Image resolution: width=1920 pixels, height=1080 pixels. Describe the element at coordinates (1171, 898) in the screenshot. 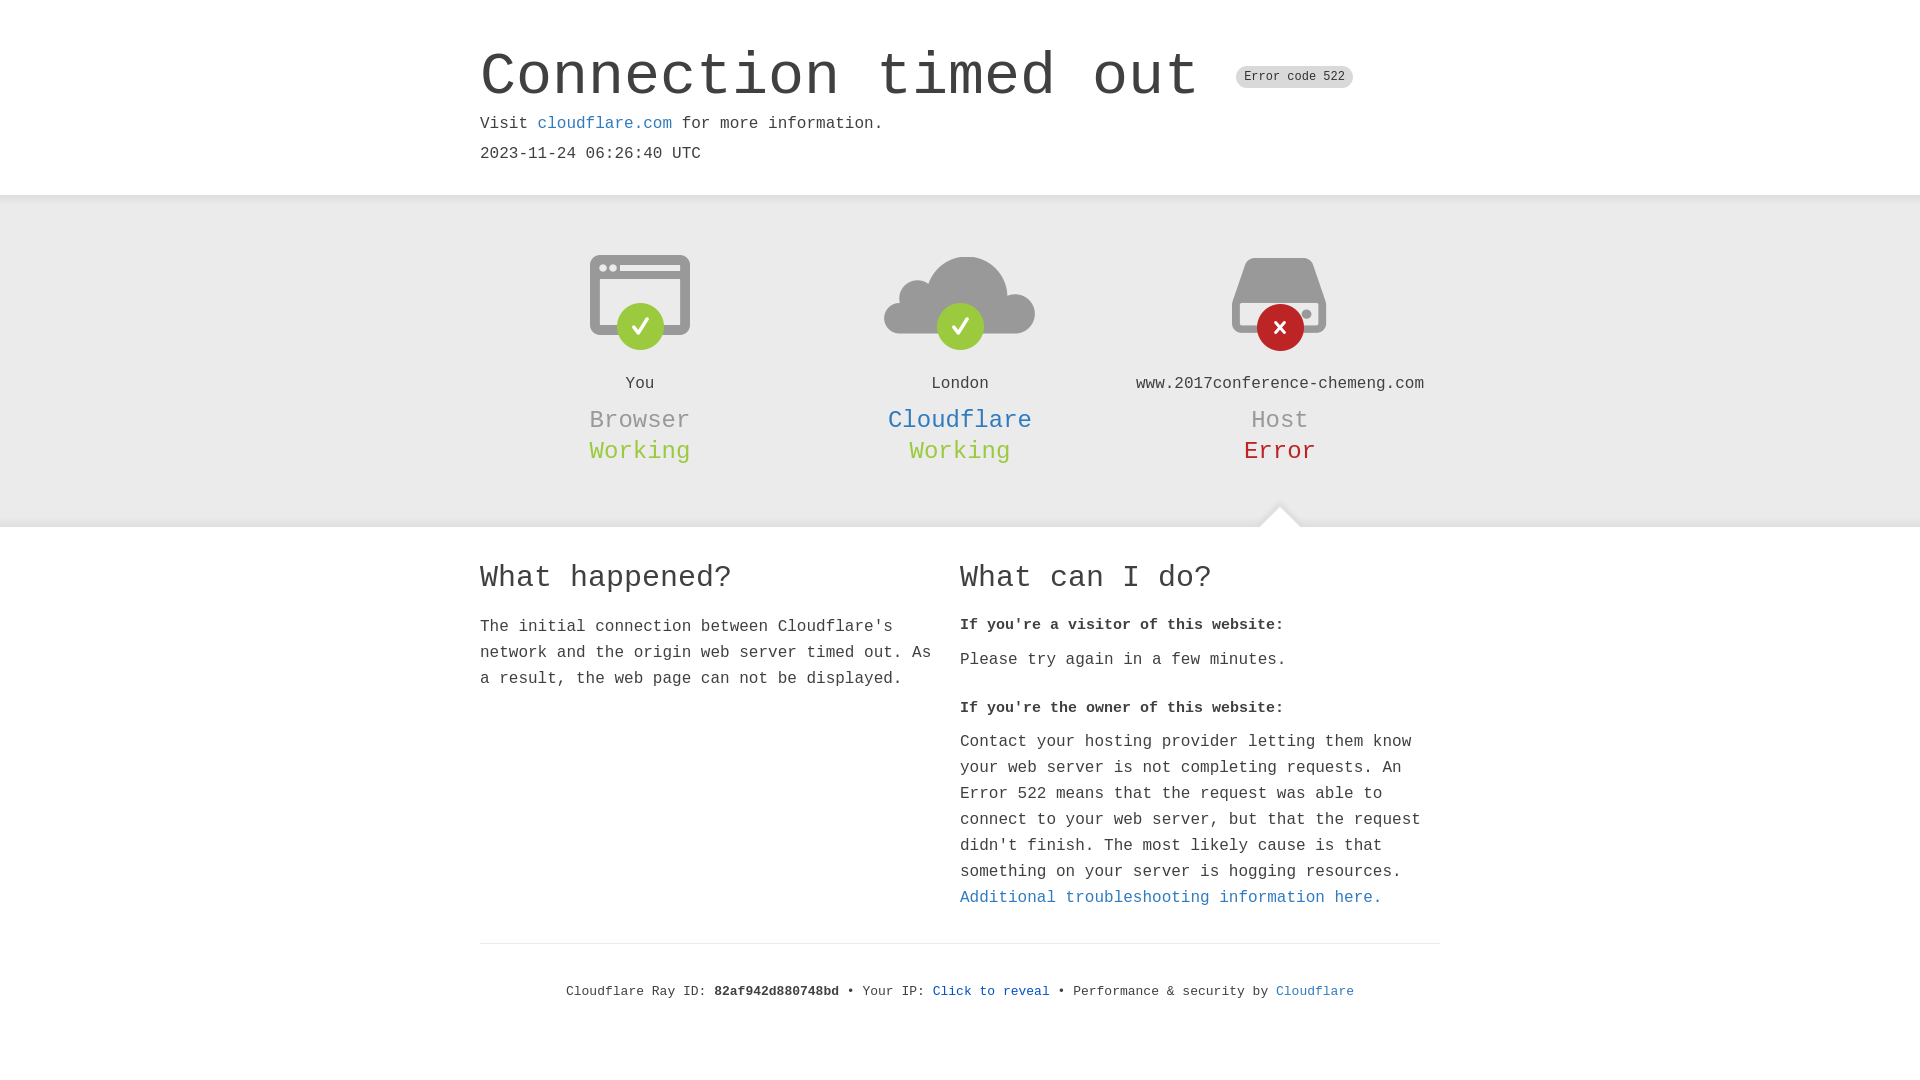

I see `Additional troubleshooting information here.` at that location.